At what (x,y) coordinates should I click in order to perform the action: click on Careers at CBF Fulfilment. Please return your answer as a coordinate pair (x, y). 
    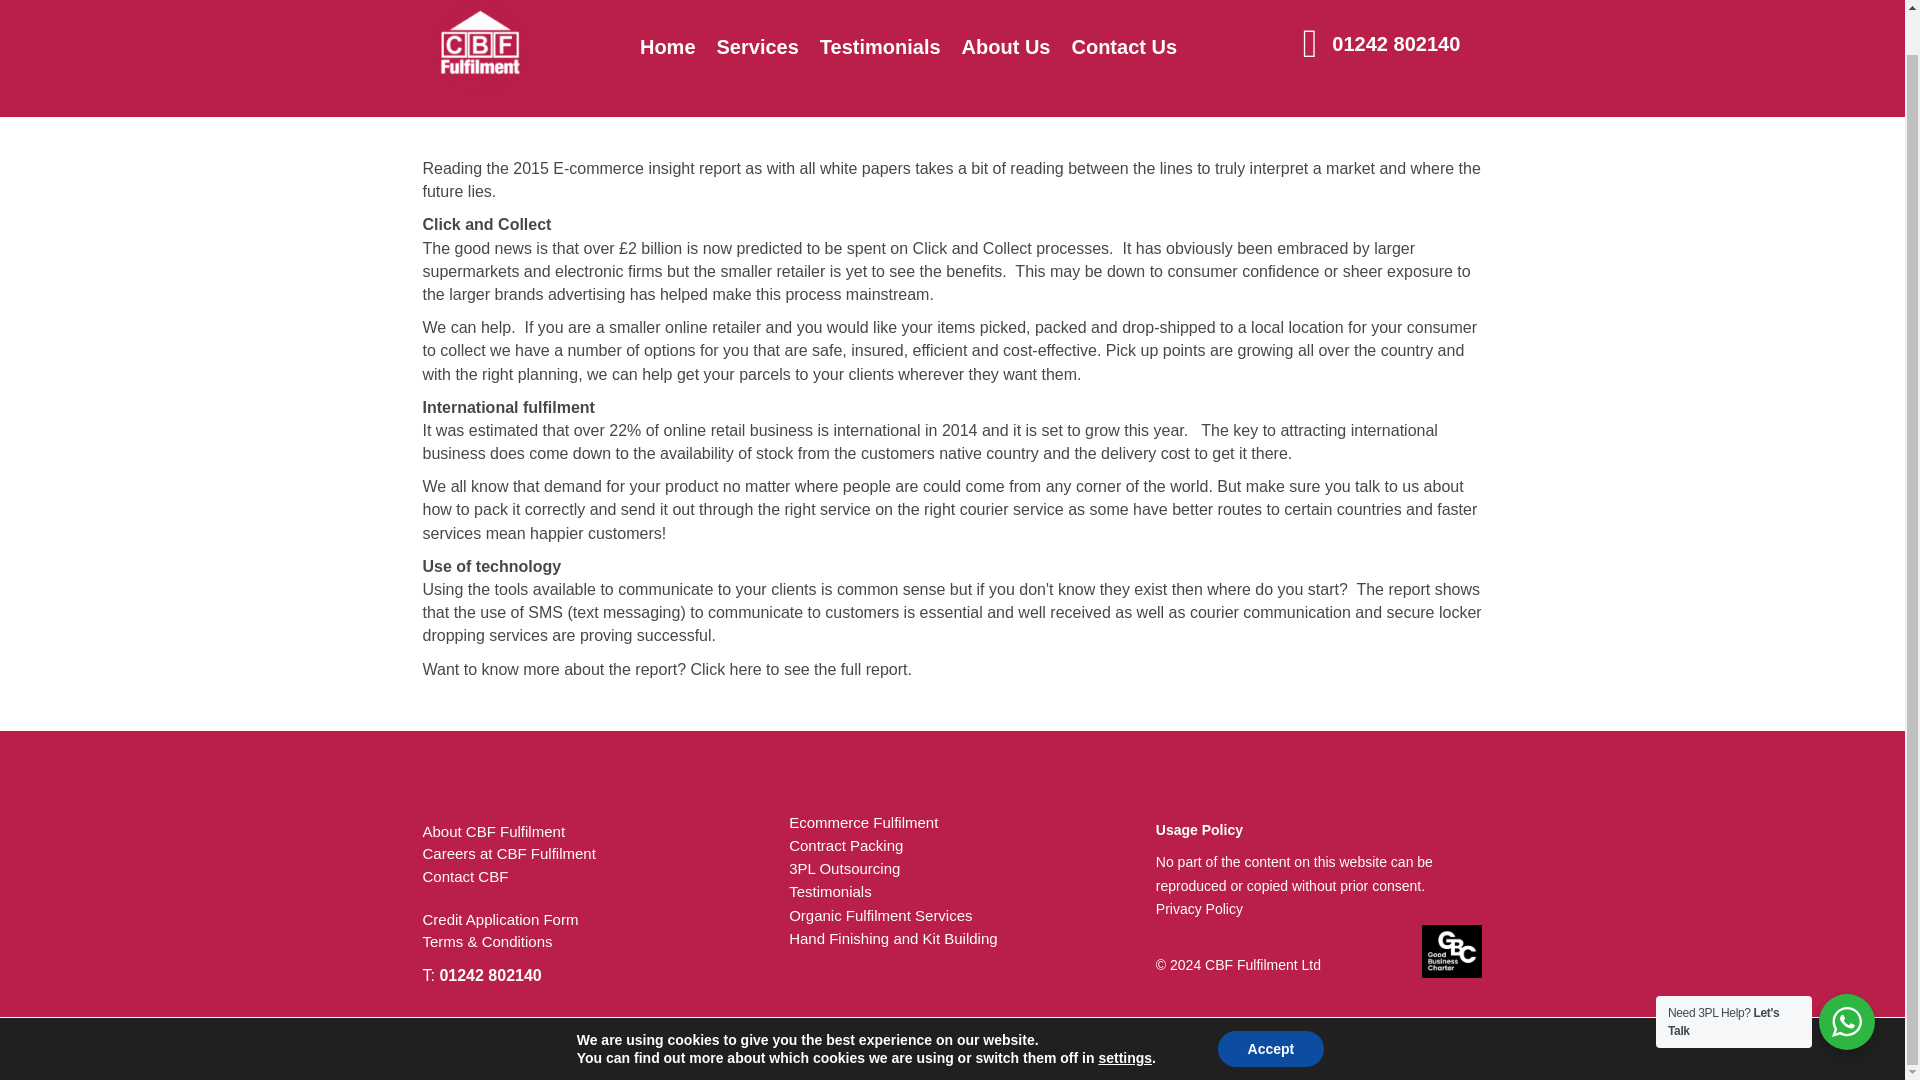
    Looking at the image, I should click on (508, 852).